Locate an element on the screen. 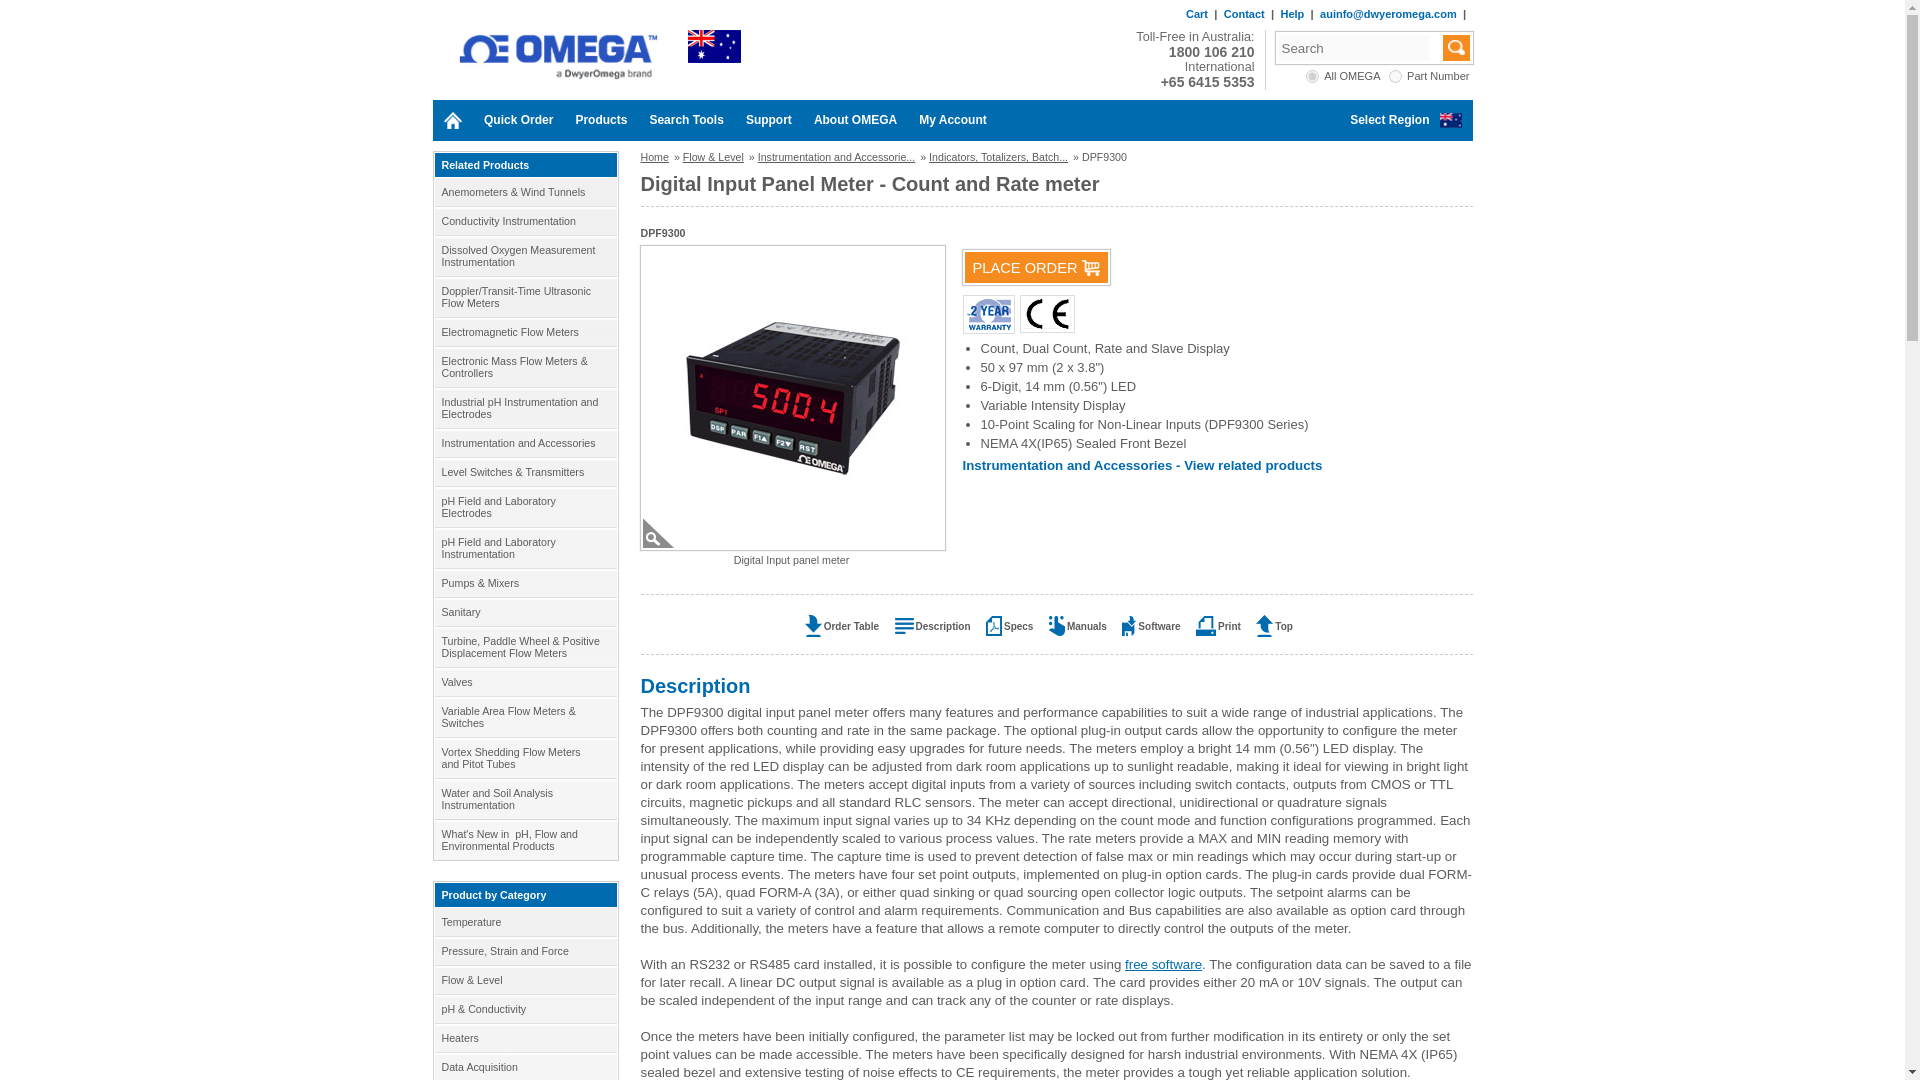  Products is located at coordinates (600, 120).